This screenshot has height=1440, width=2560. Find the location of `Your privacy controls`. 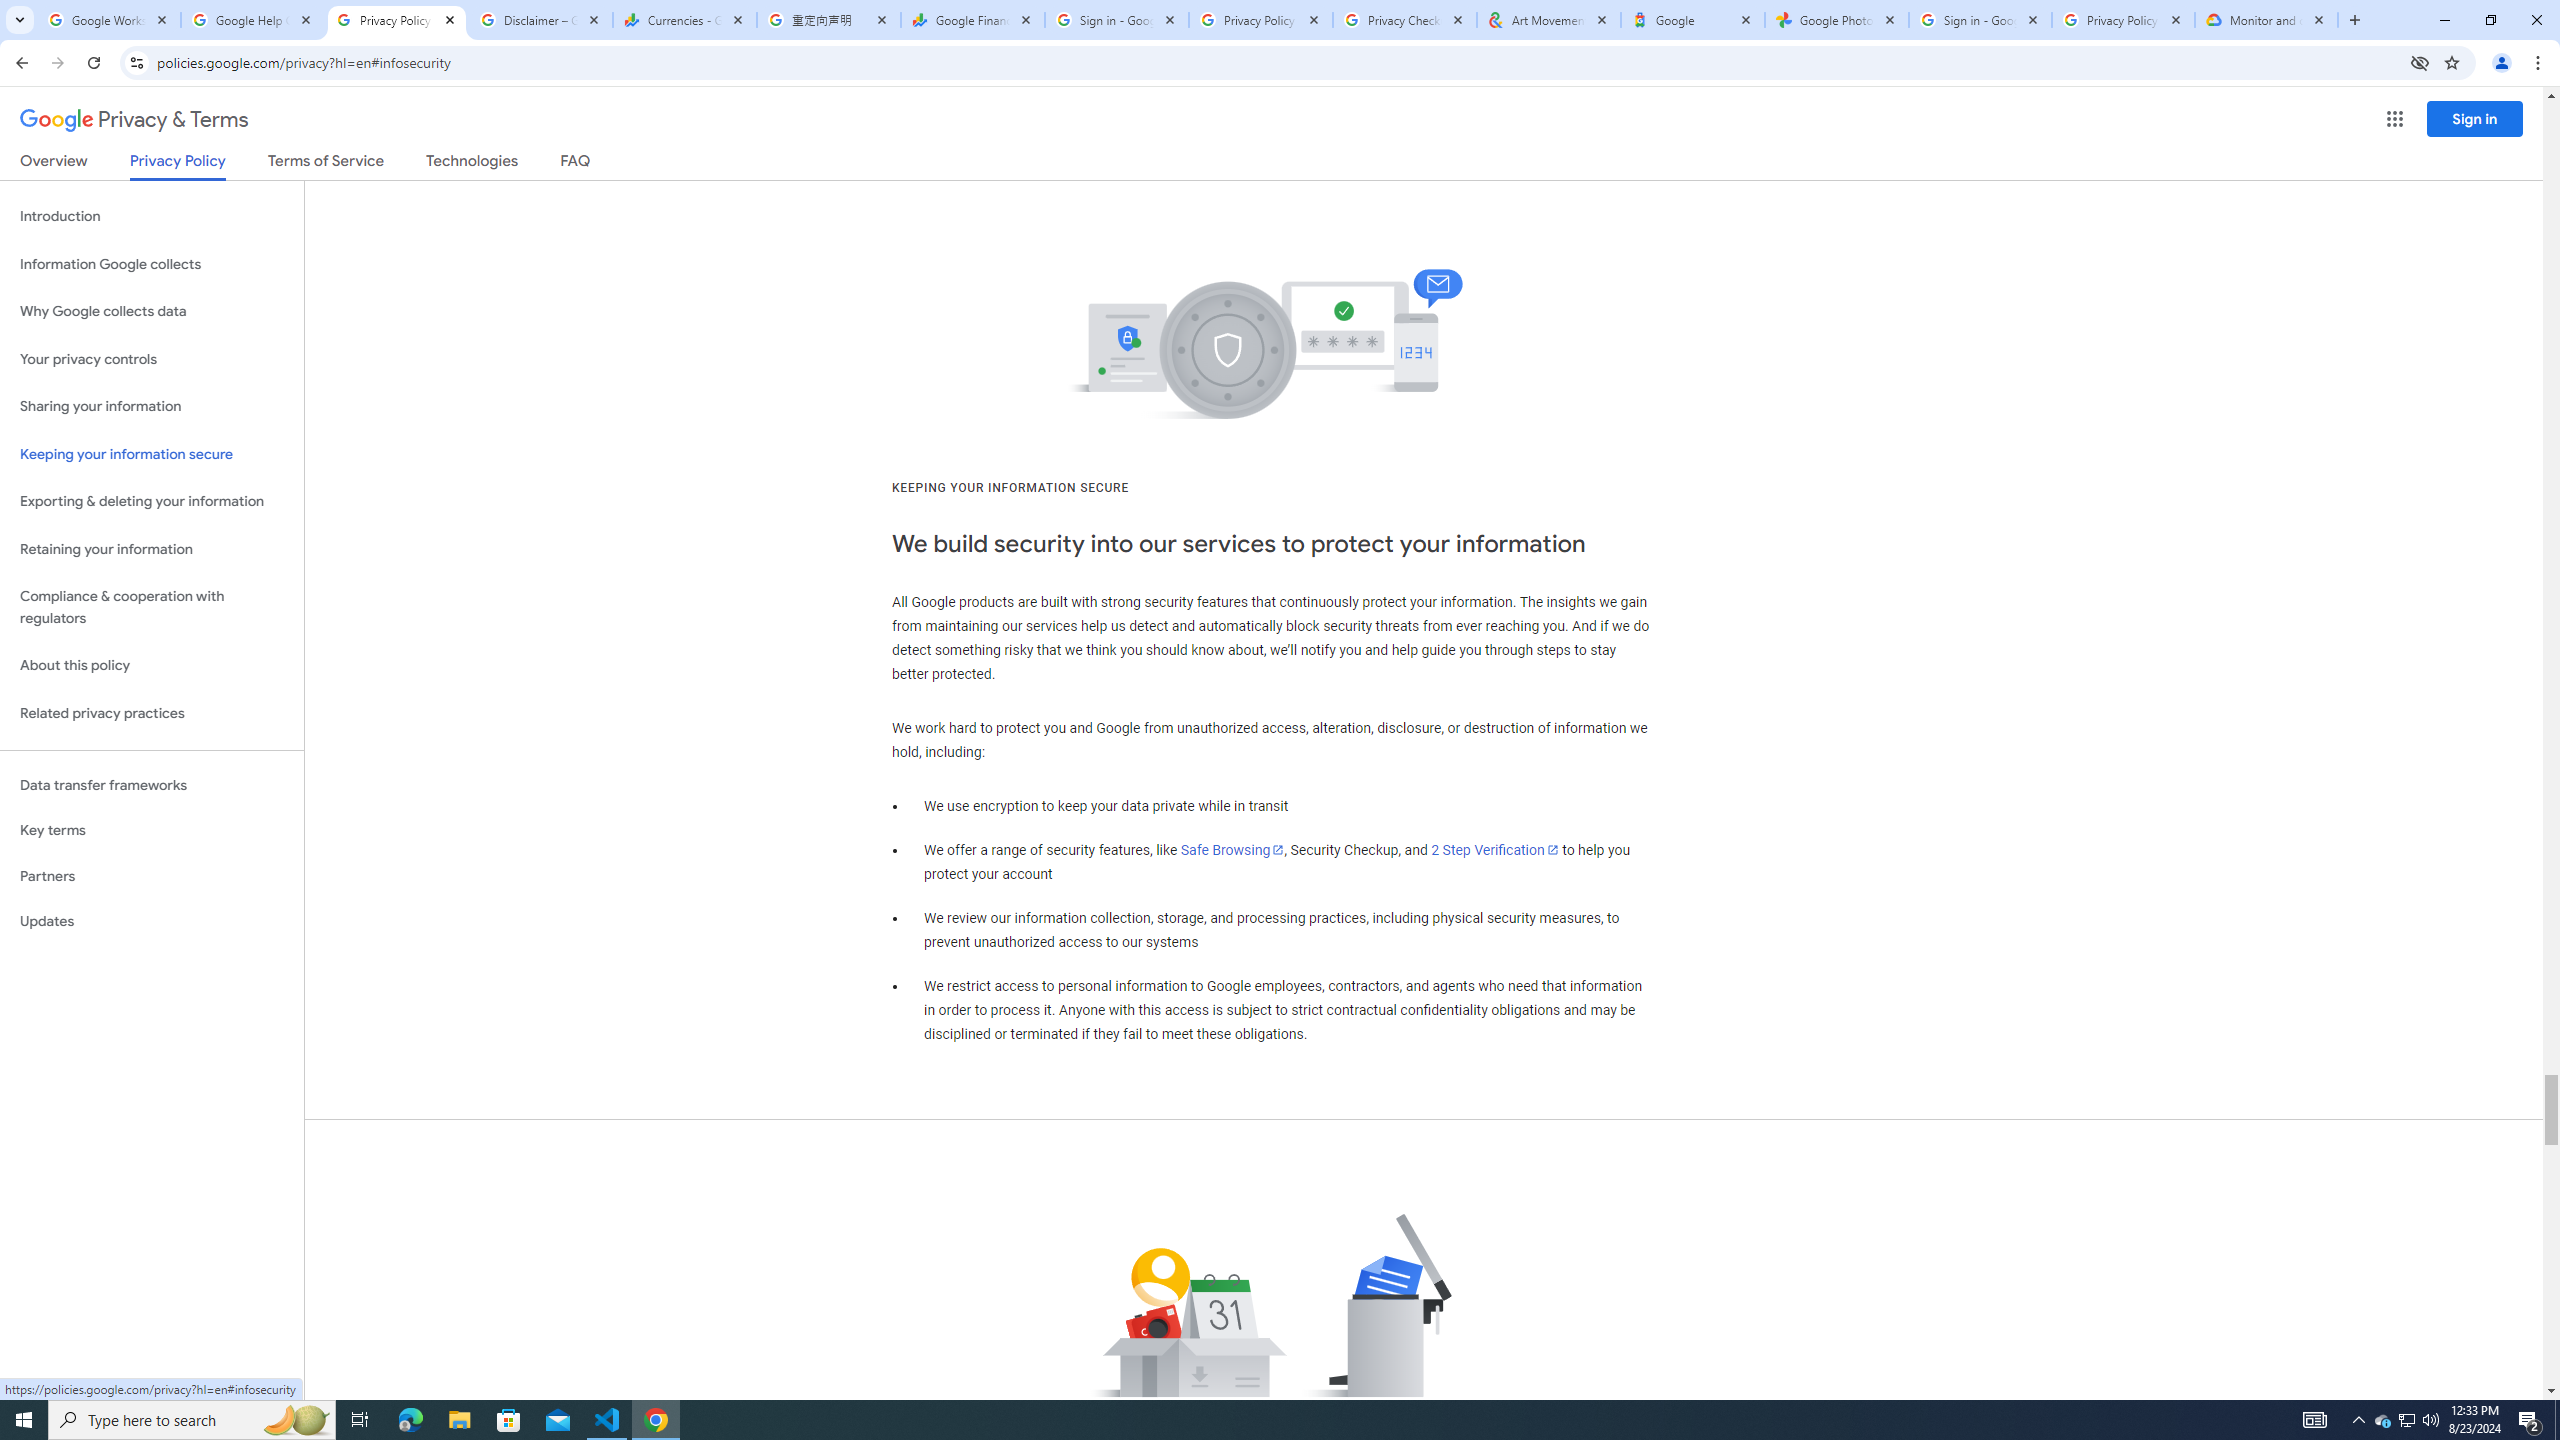

Your privacy controls is located at coordinates (152, 360).